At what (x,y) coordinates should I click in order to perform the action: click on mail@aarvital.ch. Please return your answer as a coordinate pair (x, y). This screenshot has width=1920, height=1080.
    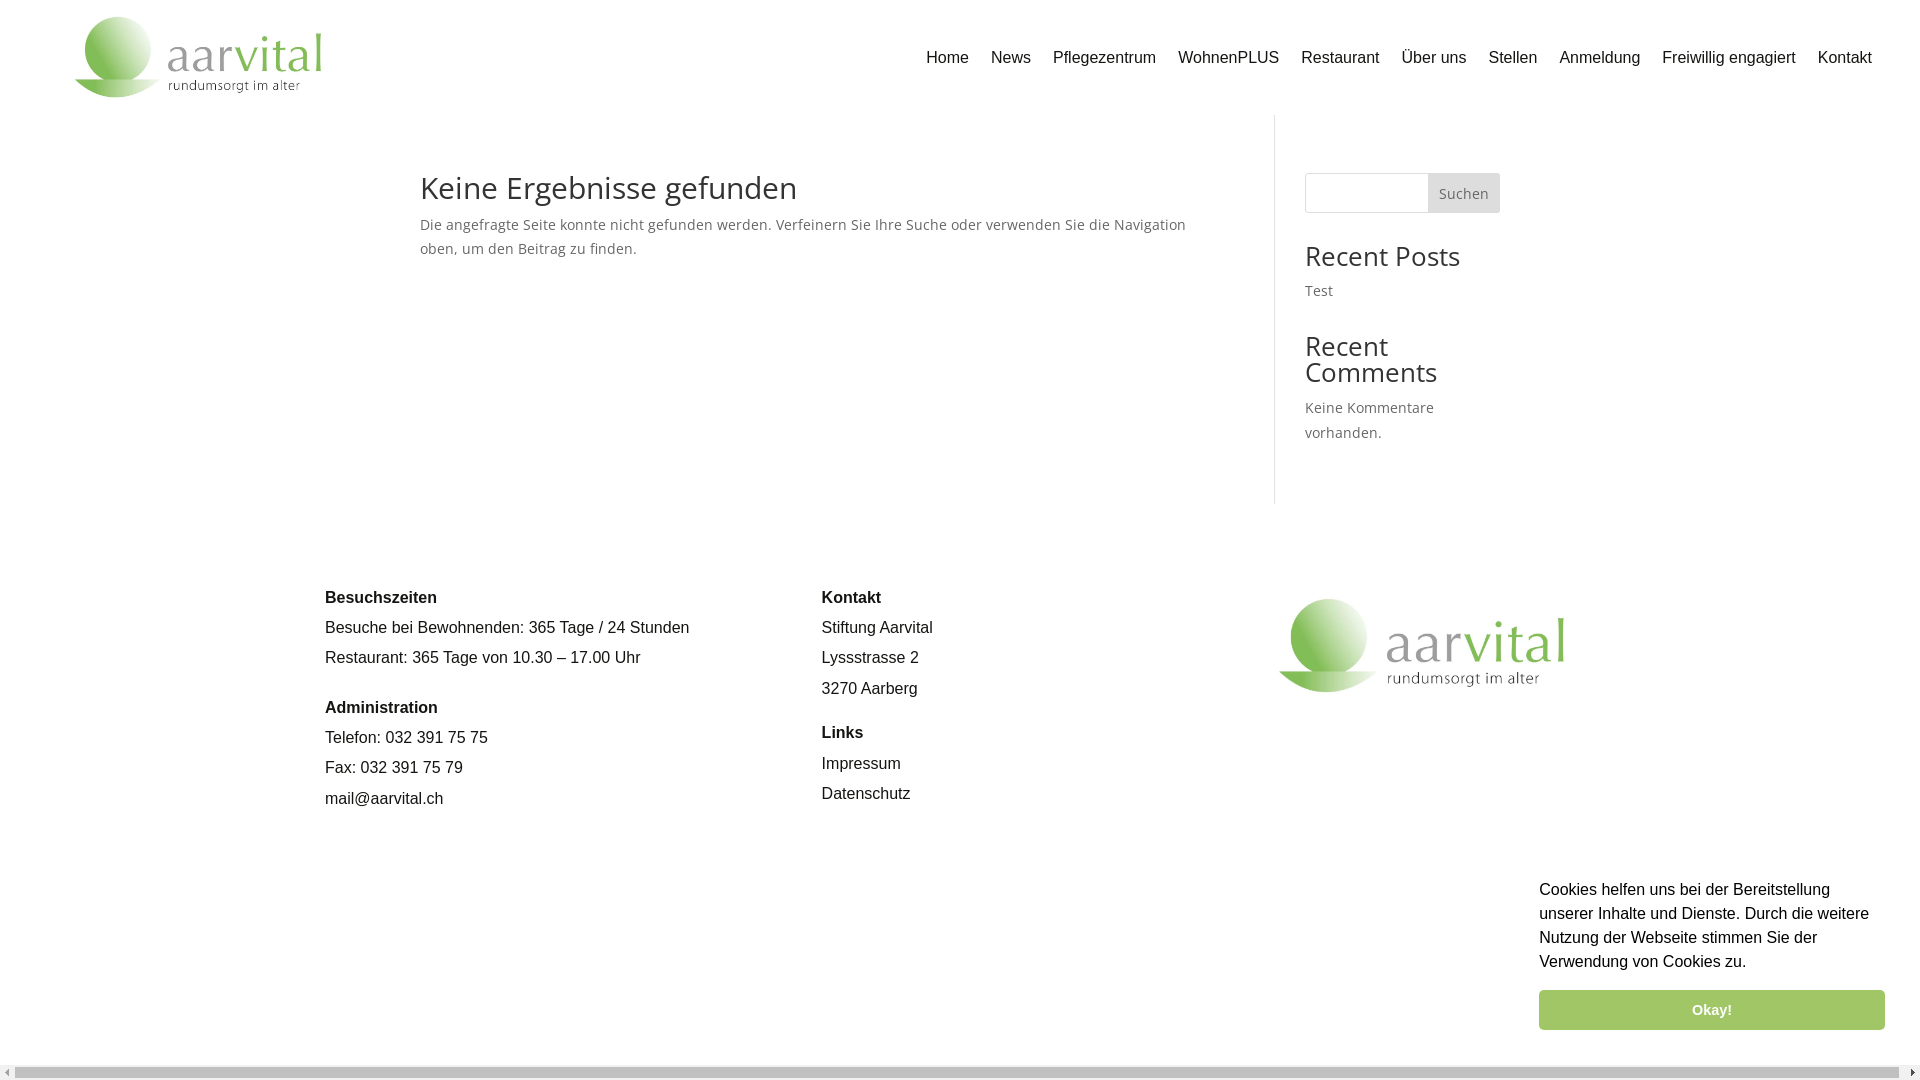
    Looking at the image, I should click on (384, 798).